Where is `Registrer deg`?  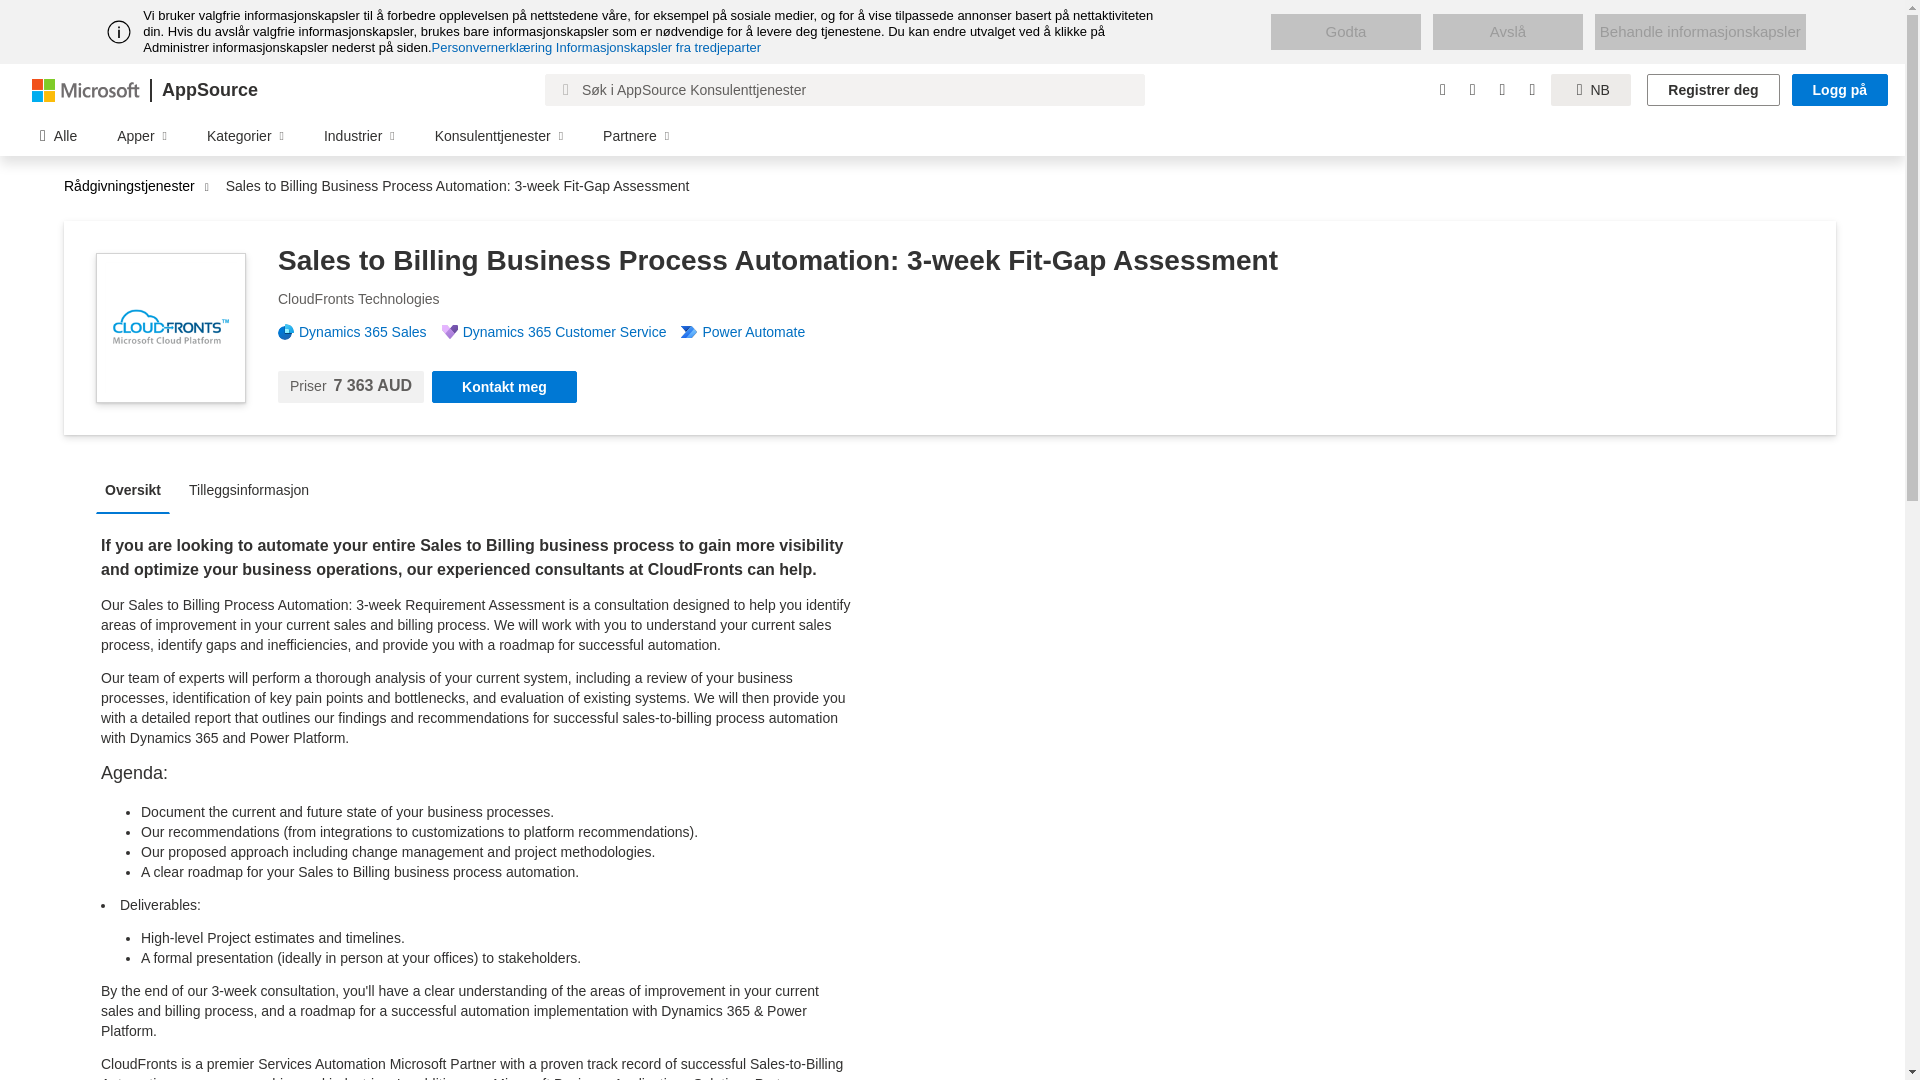 Registrer deg is located at coordinates (1713, 90).